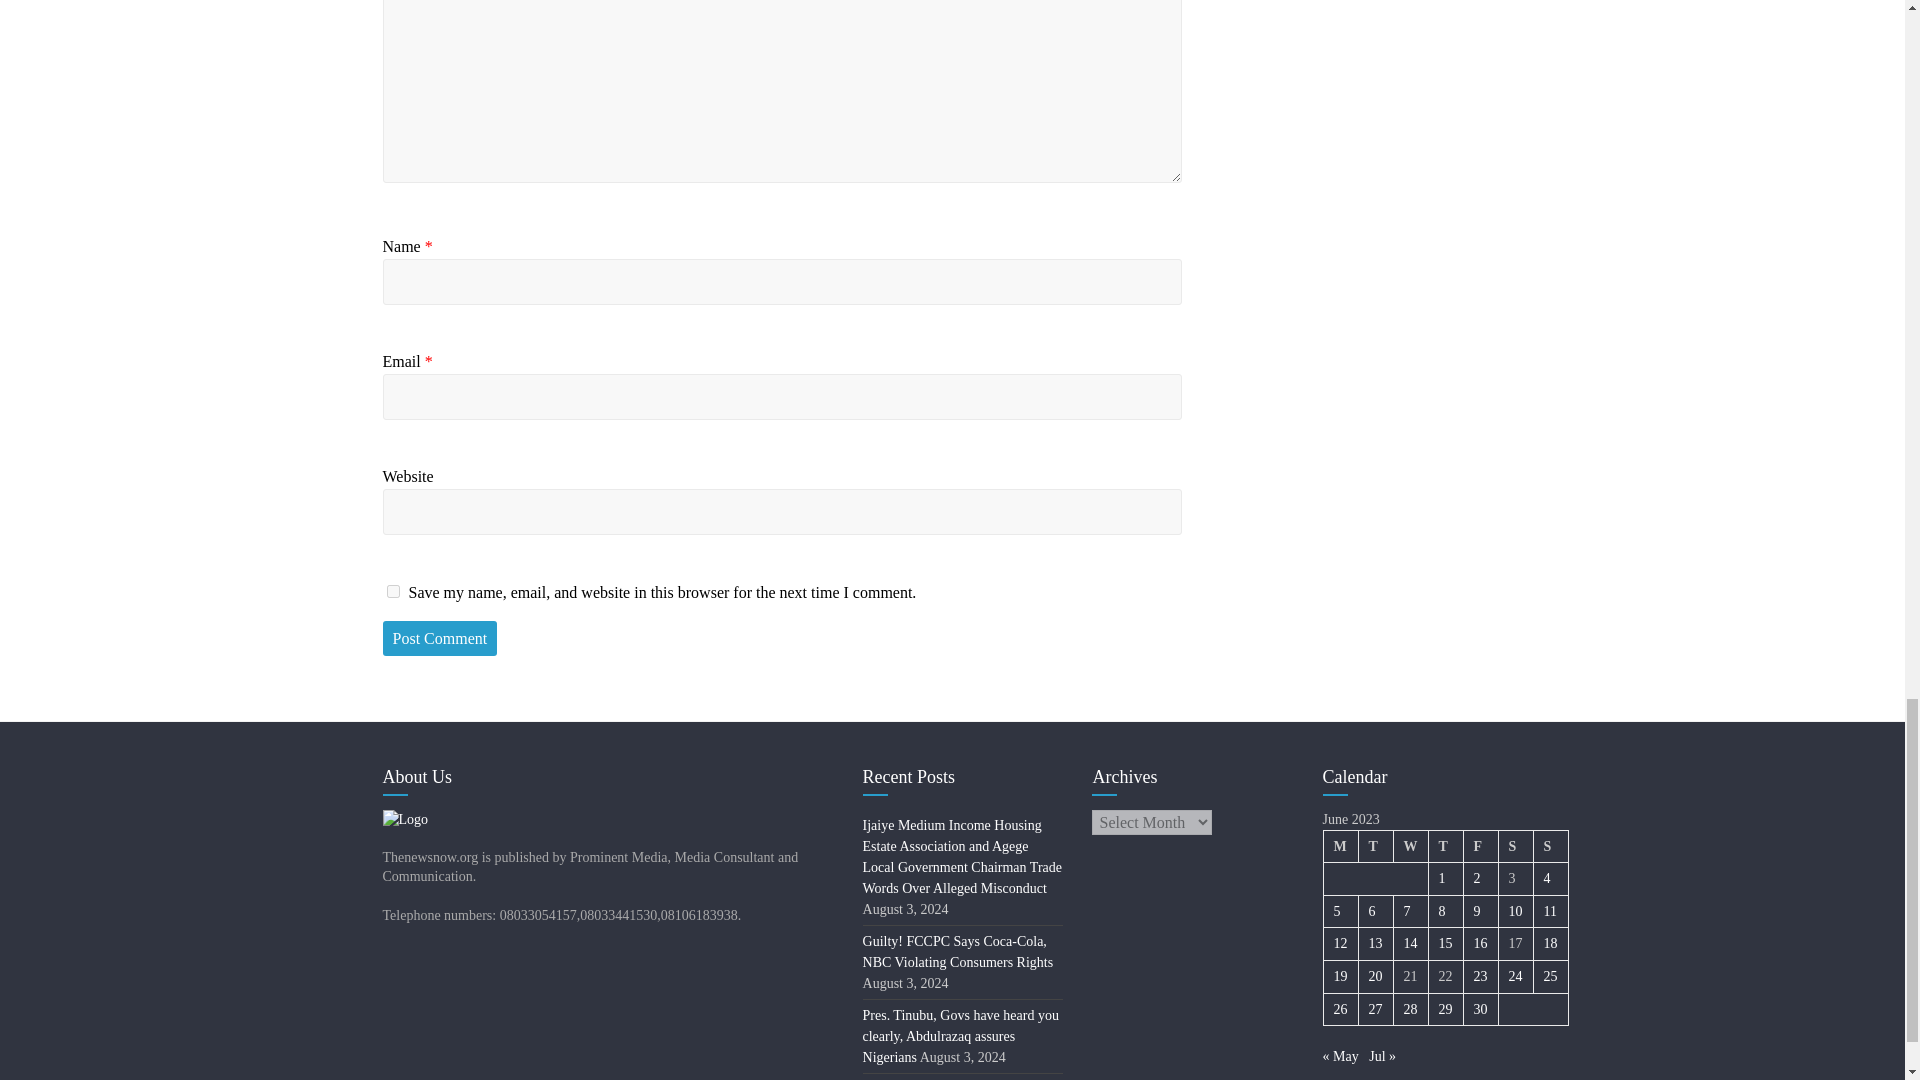  What do you see at coordinates (440, 638) in the screenshot?
I see `Post Comment` at bounding box center [440, 638].